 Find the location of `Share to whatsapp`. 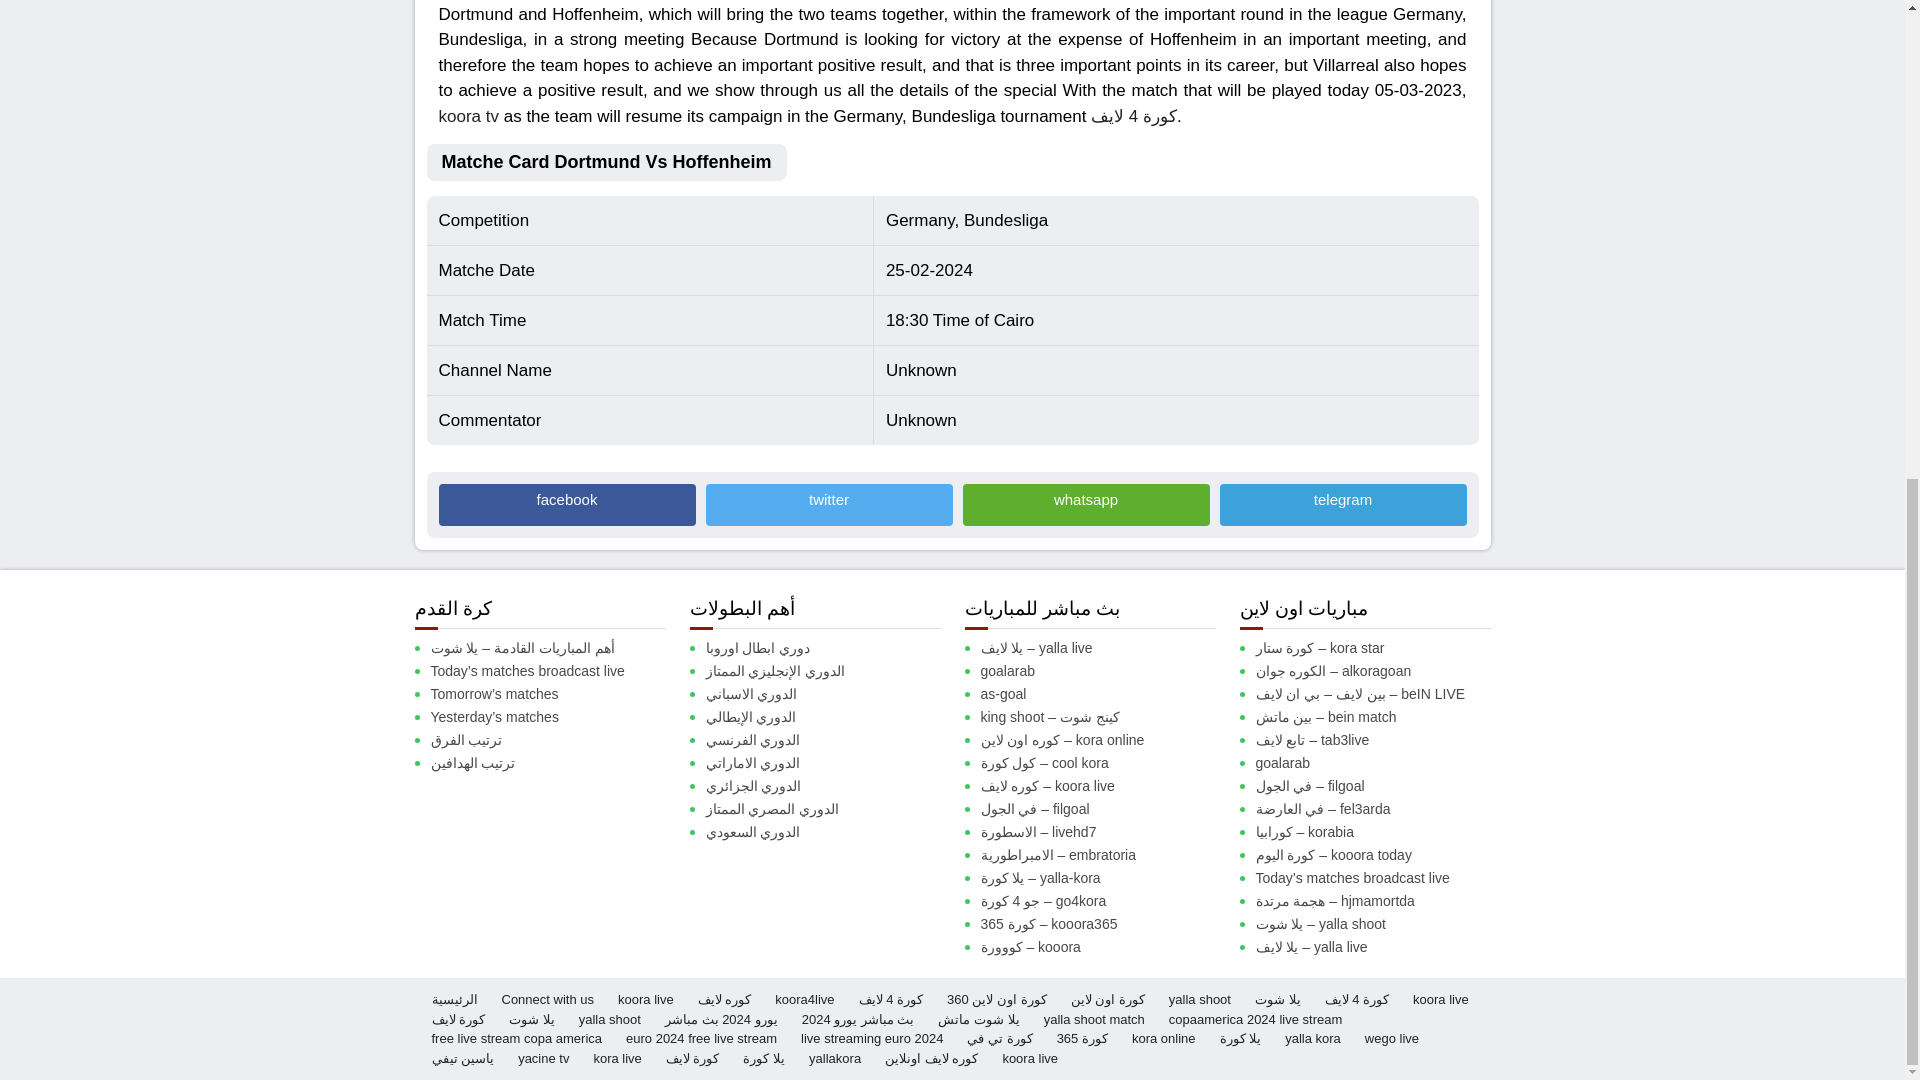

Share to whatsapp is located at coordinates (1085, 504).